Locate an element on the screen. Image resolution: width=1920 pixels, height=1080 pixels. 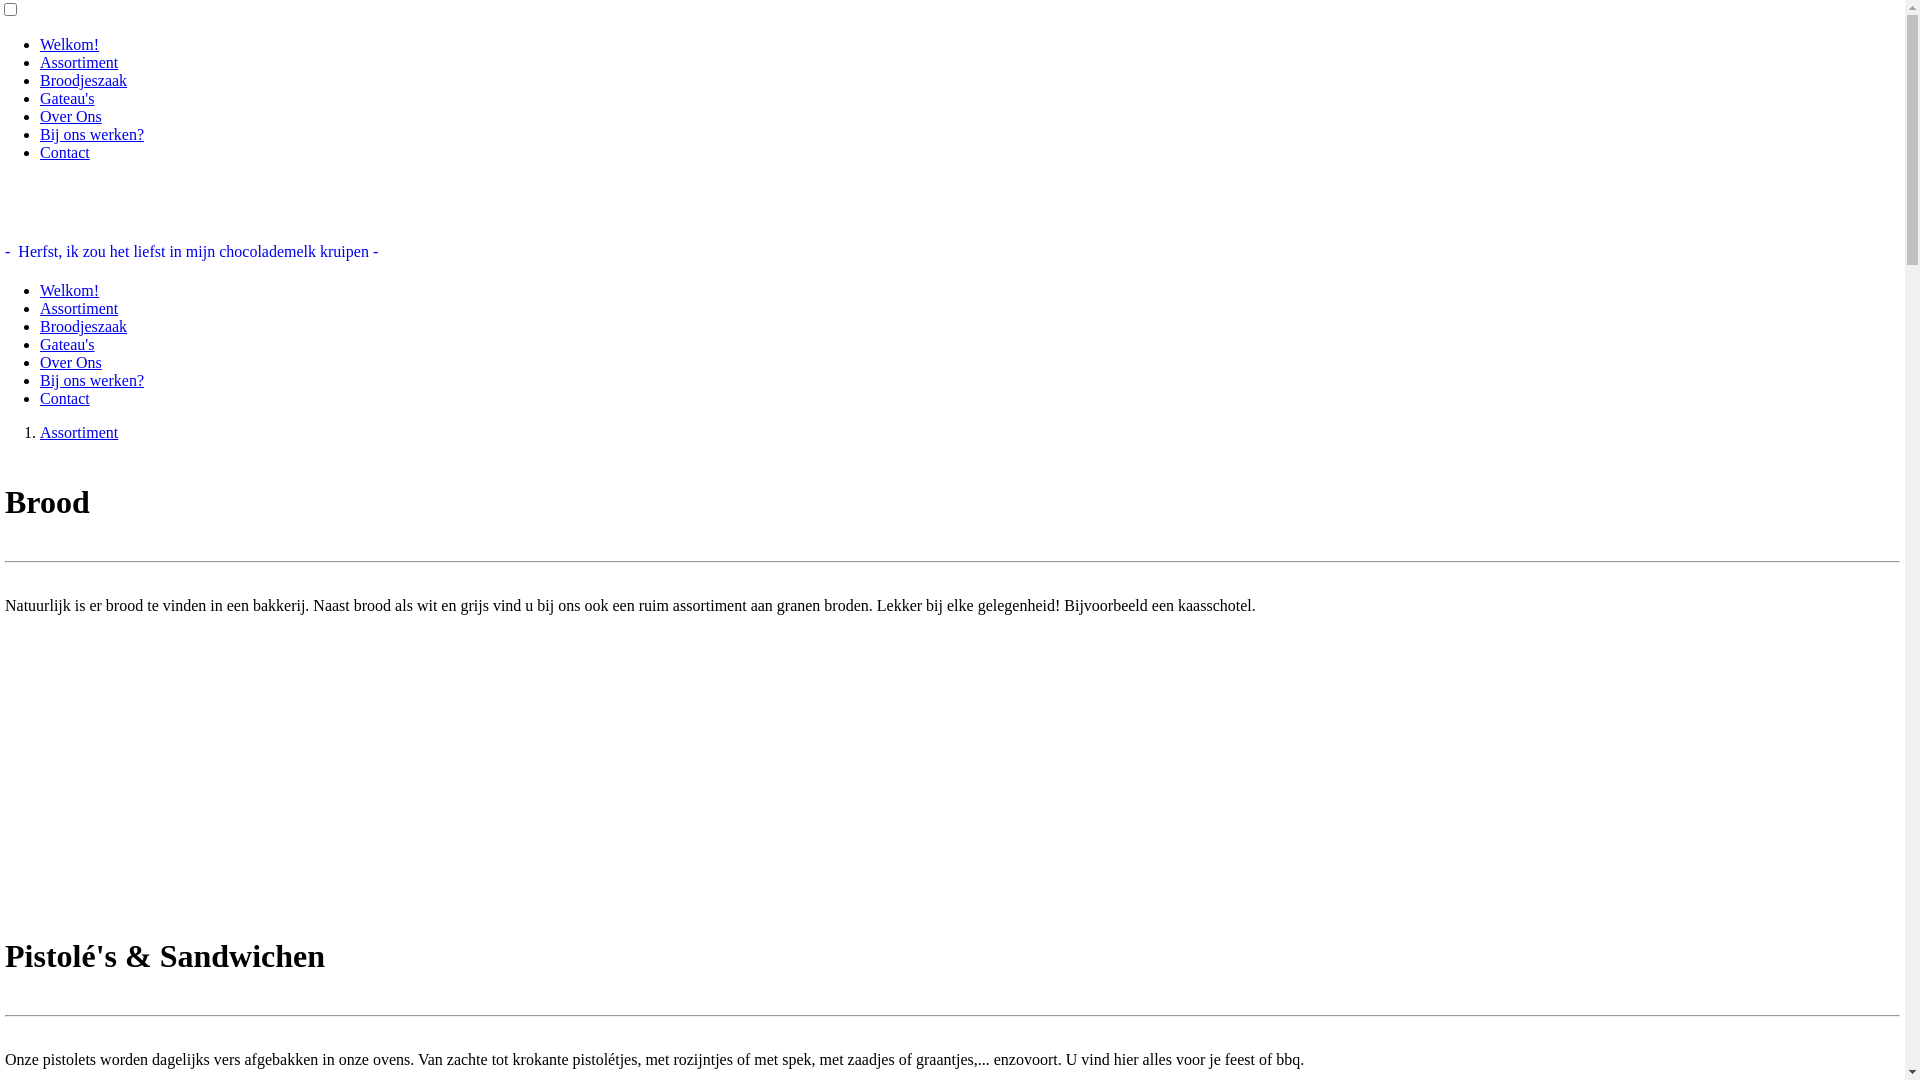
Welkom! is located at coordinates (70, 290).